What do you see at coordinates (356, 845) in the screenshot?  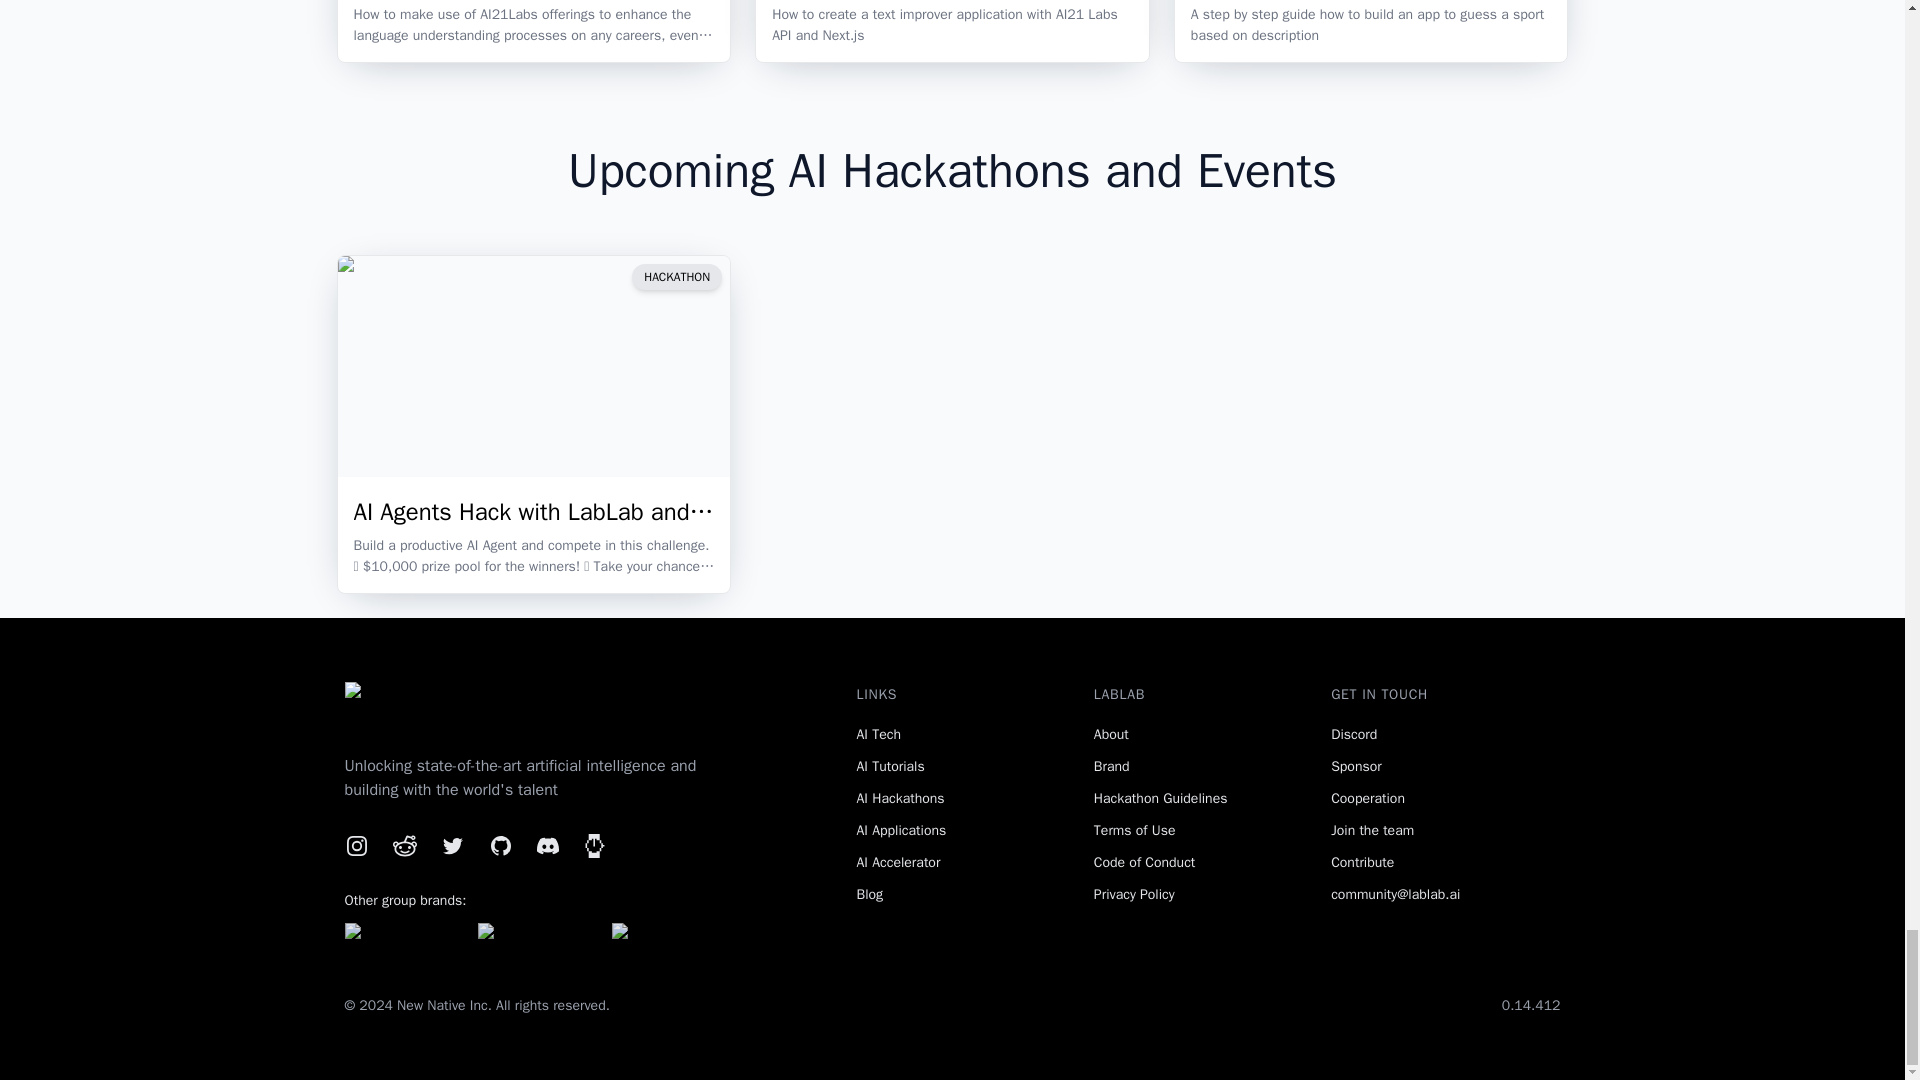 I see `Instagram` at bounding box center [356, 845].